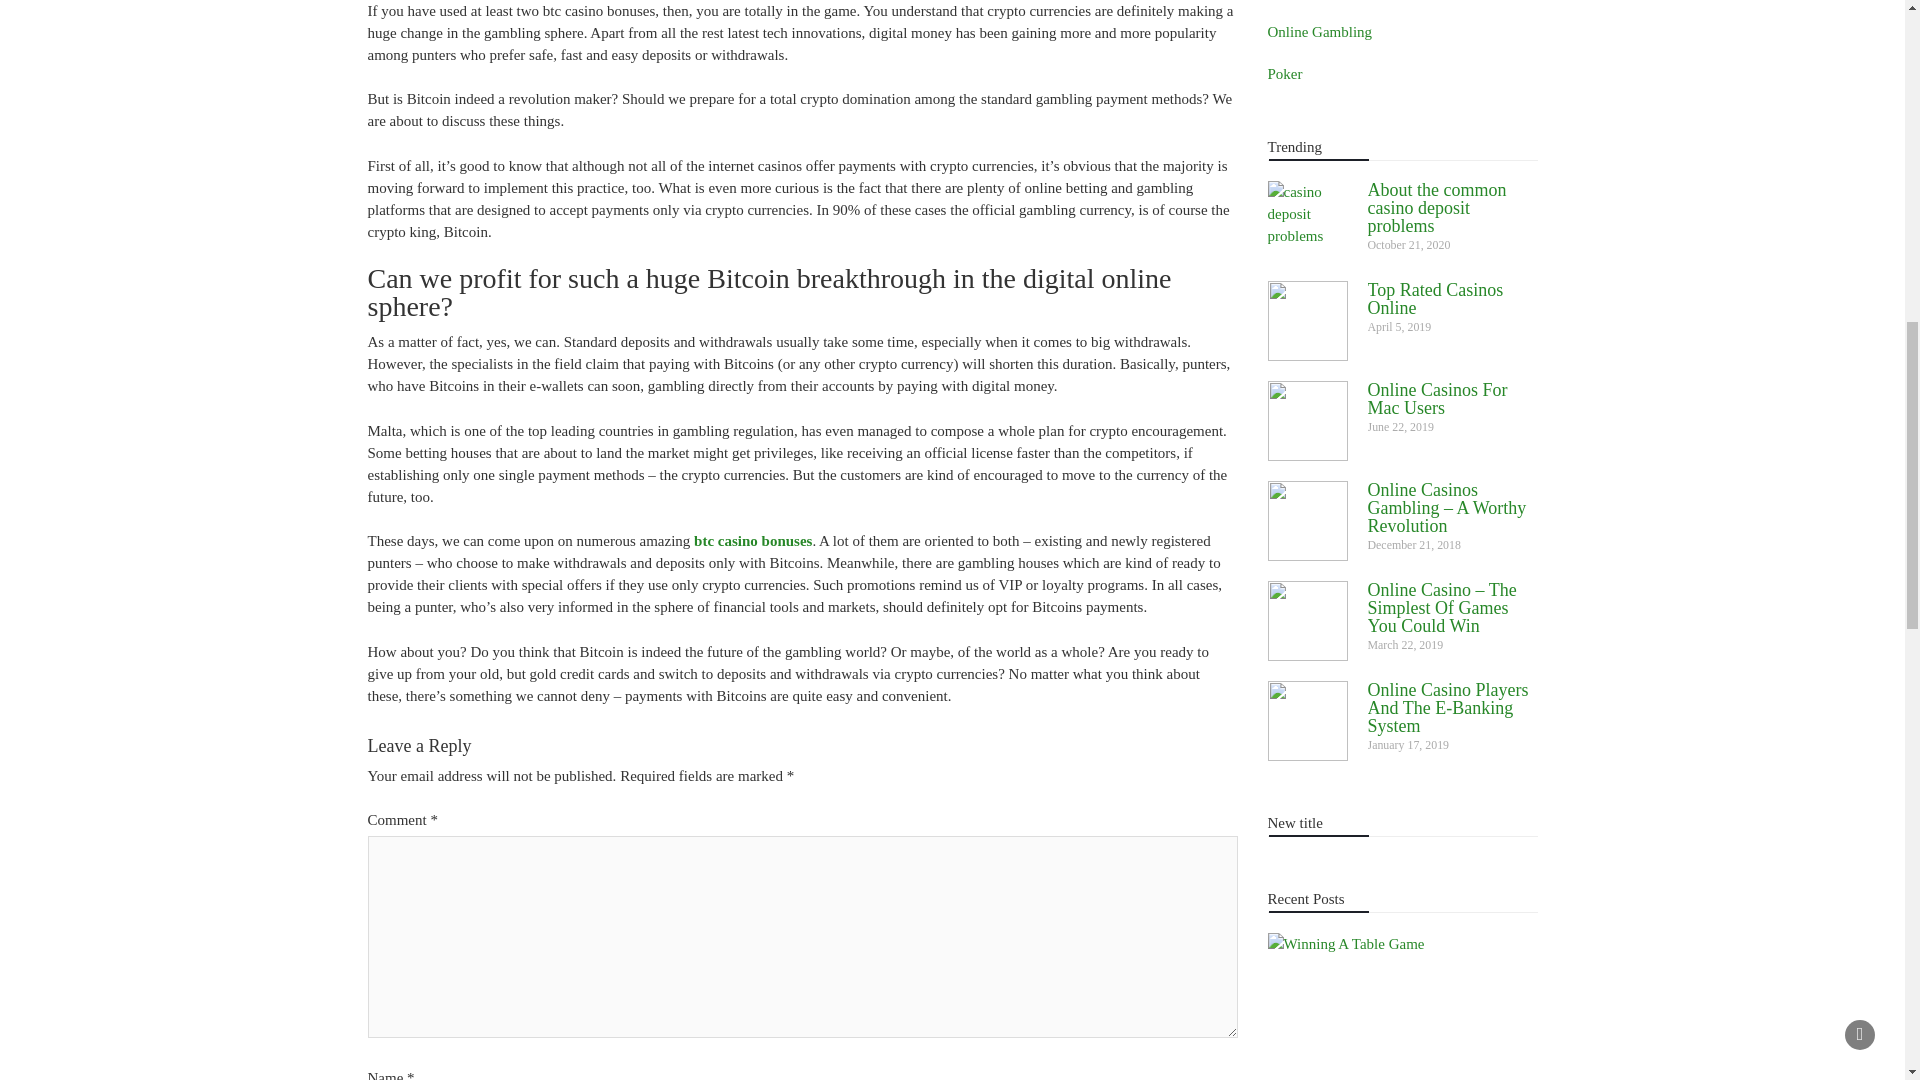  Describe the element at coordinates (1285, 74) in the screenshot. I see `Poker` at that location.